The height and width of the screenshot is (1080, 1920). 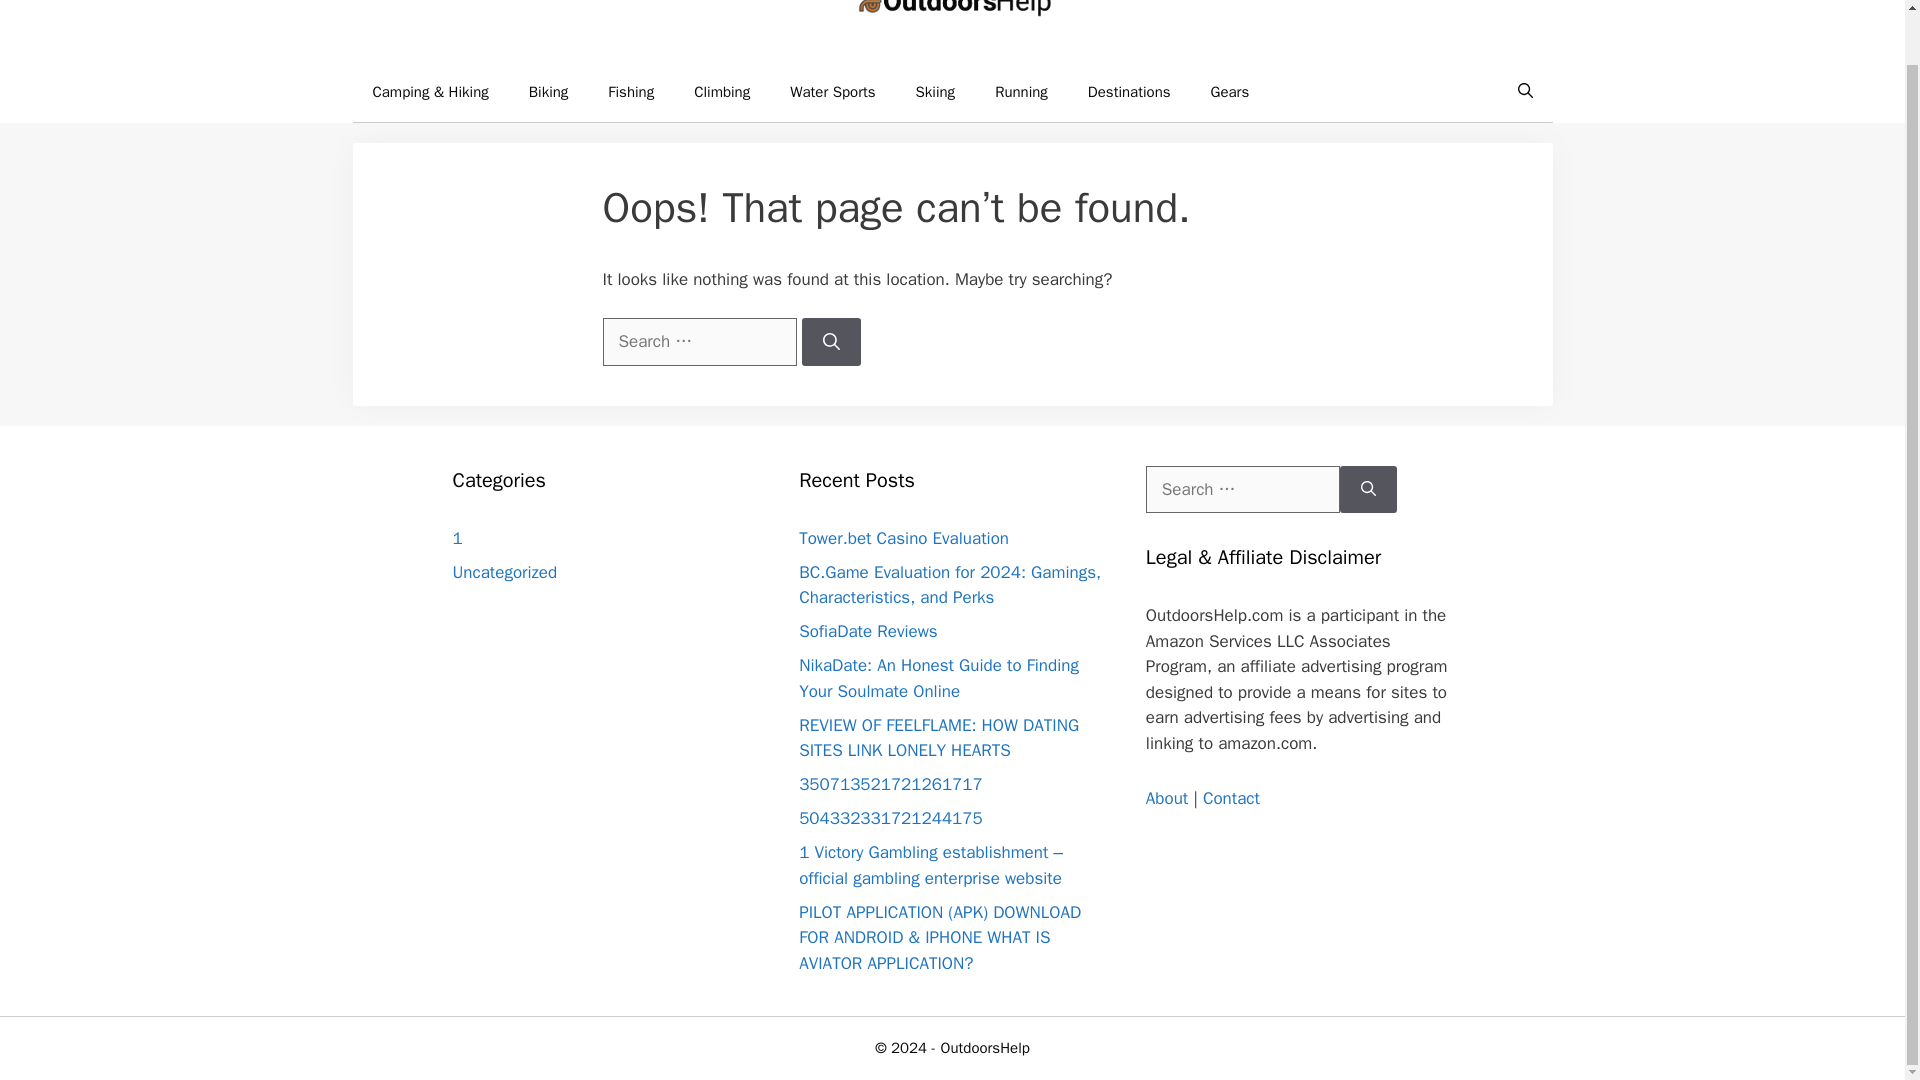 I want to click on Search for:, so click(x=1243, y=490).